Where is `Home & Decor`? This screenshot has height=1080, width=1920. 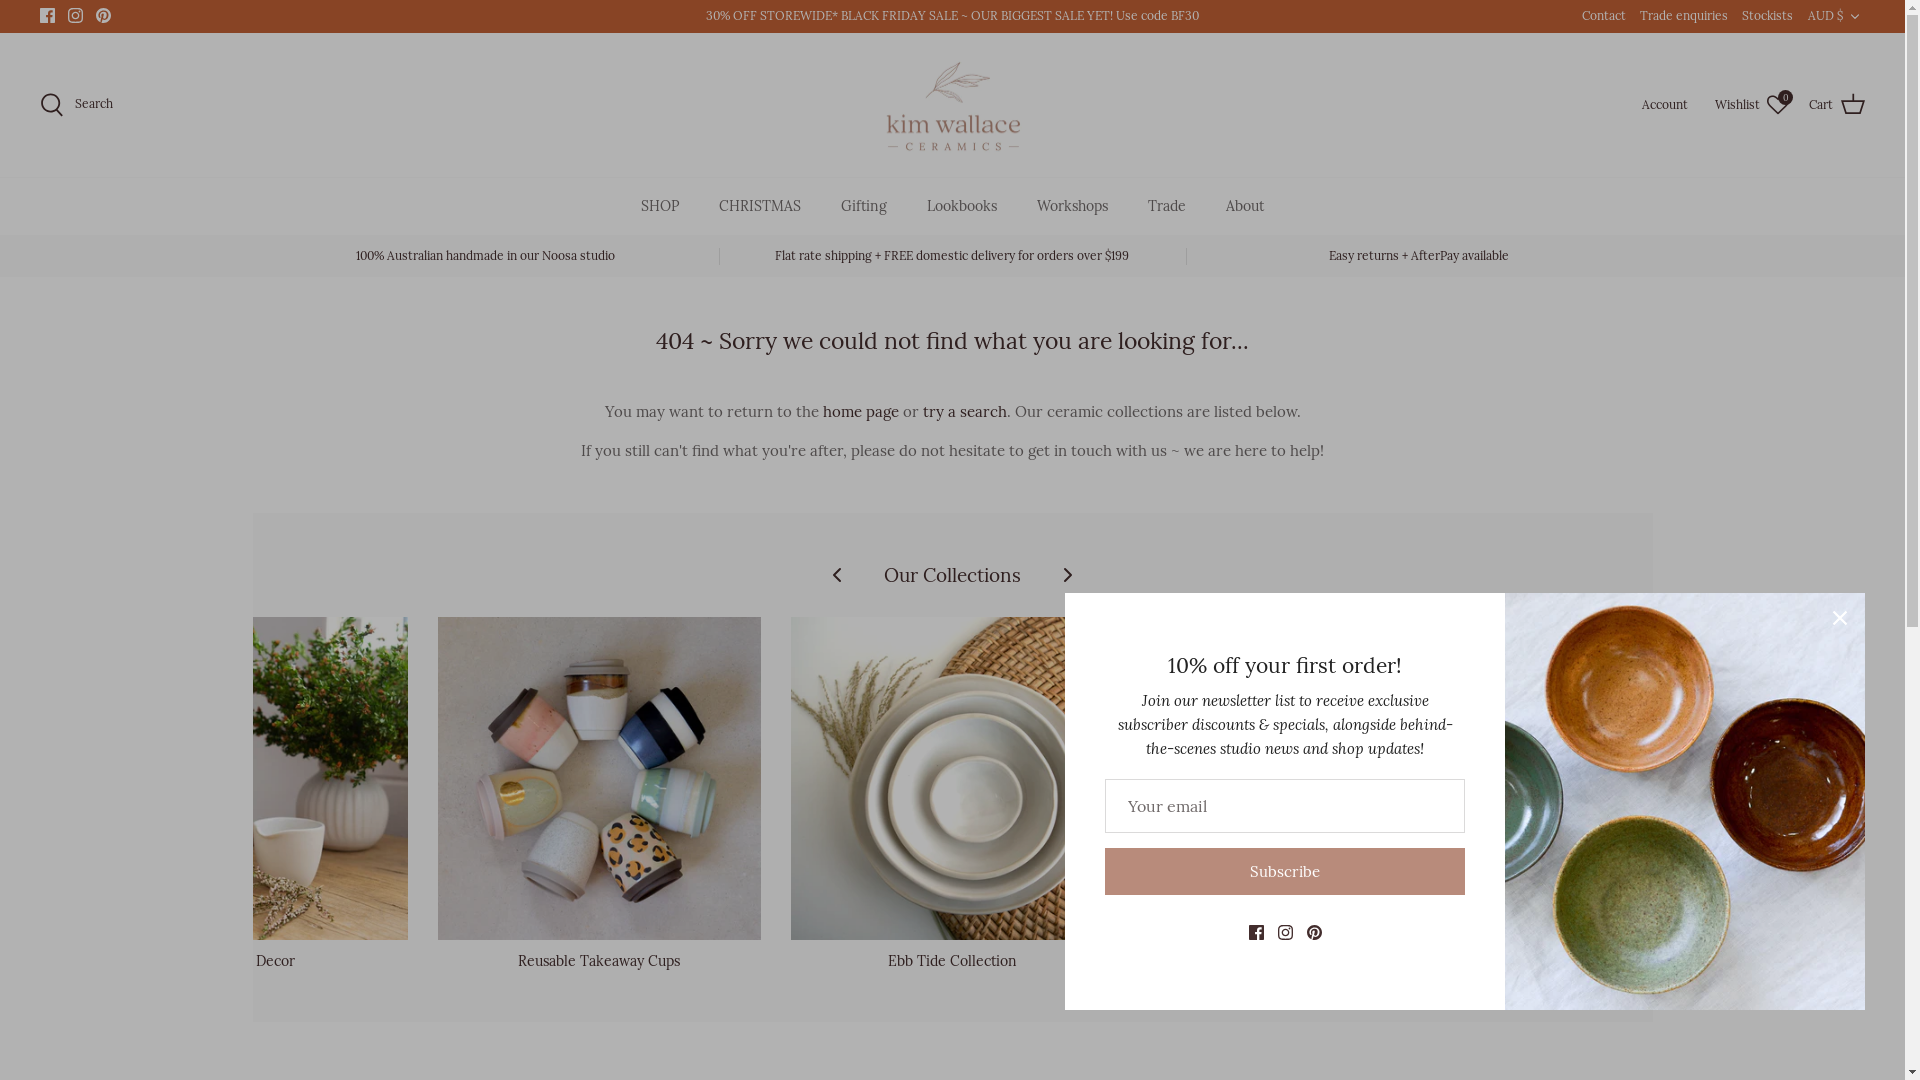 Home & Decor is located at coordinates (246, 795).